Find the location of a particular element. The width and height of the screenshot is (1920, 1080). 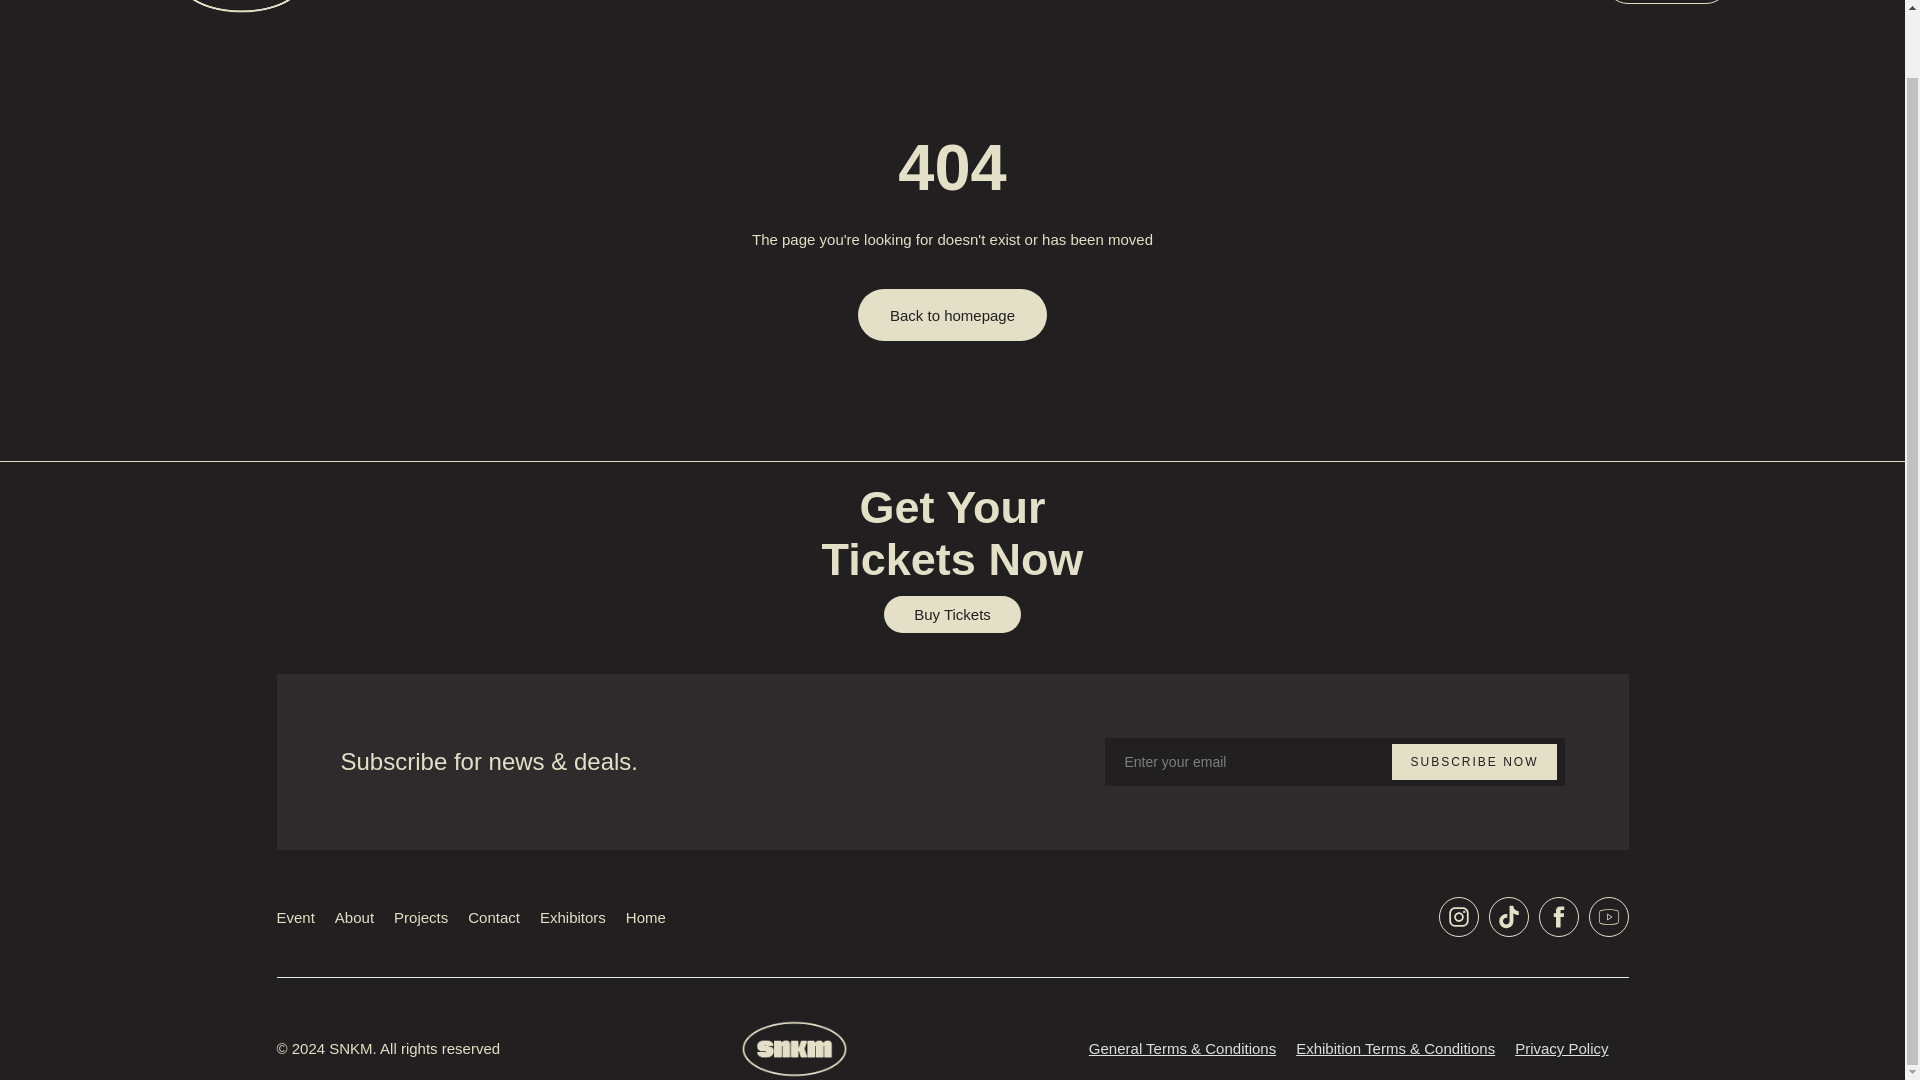

Contact is located at coordinates (494, 916).